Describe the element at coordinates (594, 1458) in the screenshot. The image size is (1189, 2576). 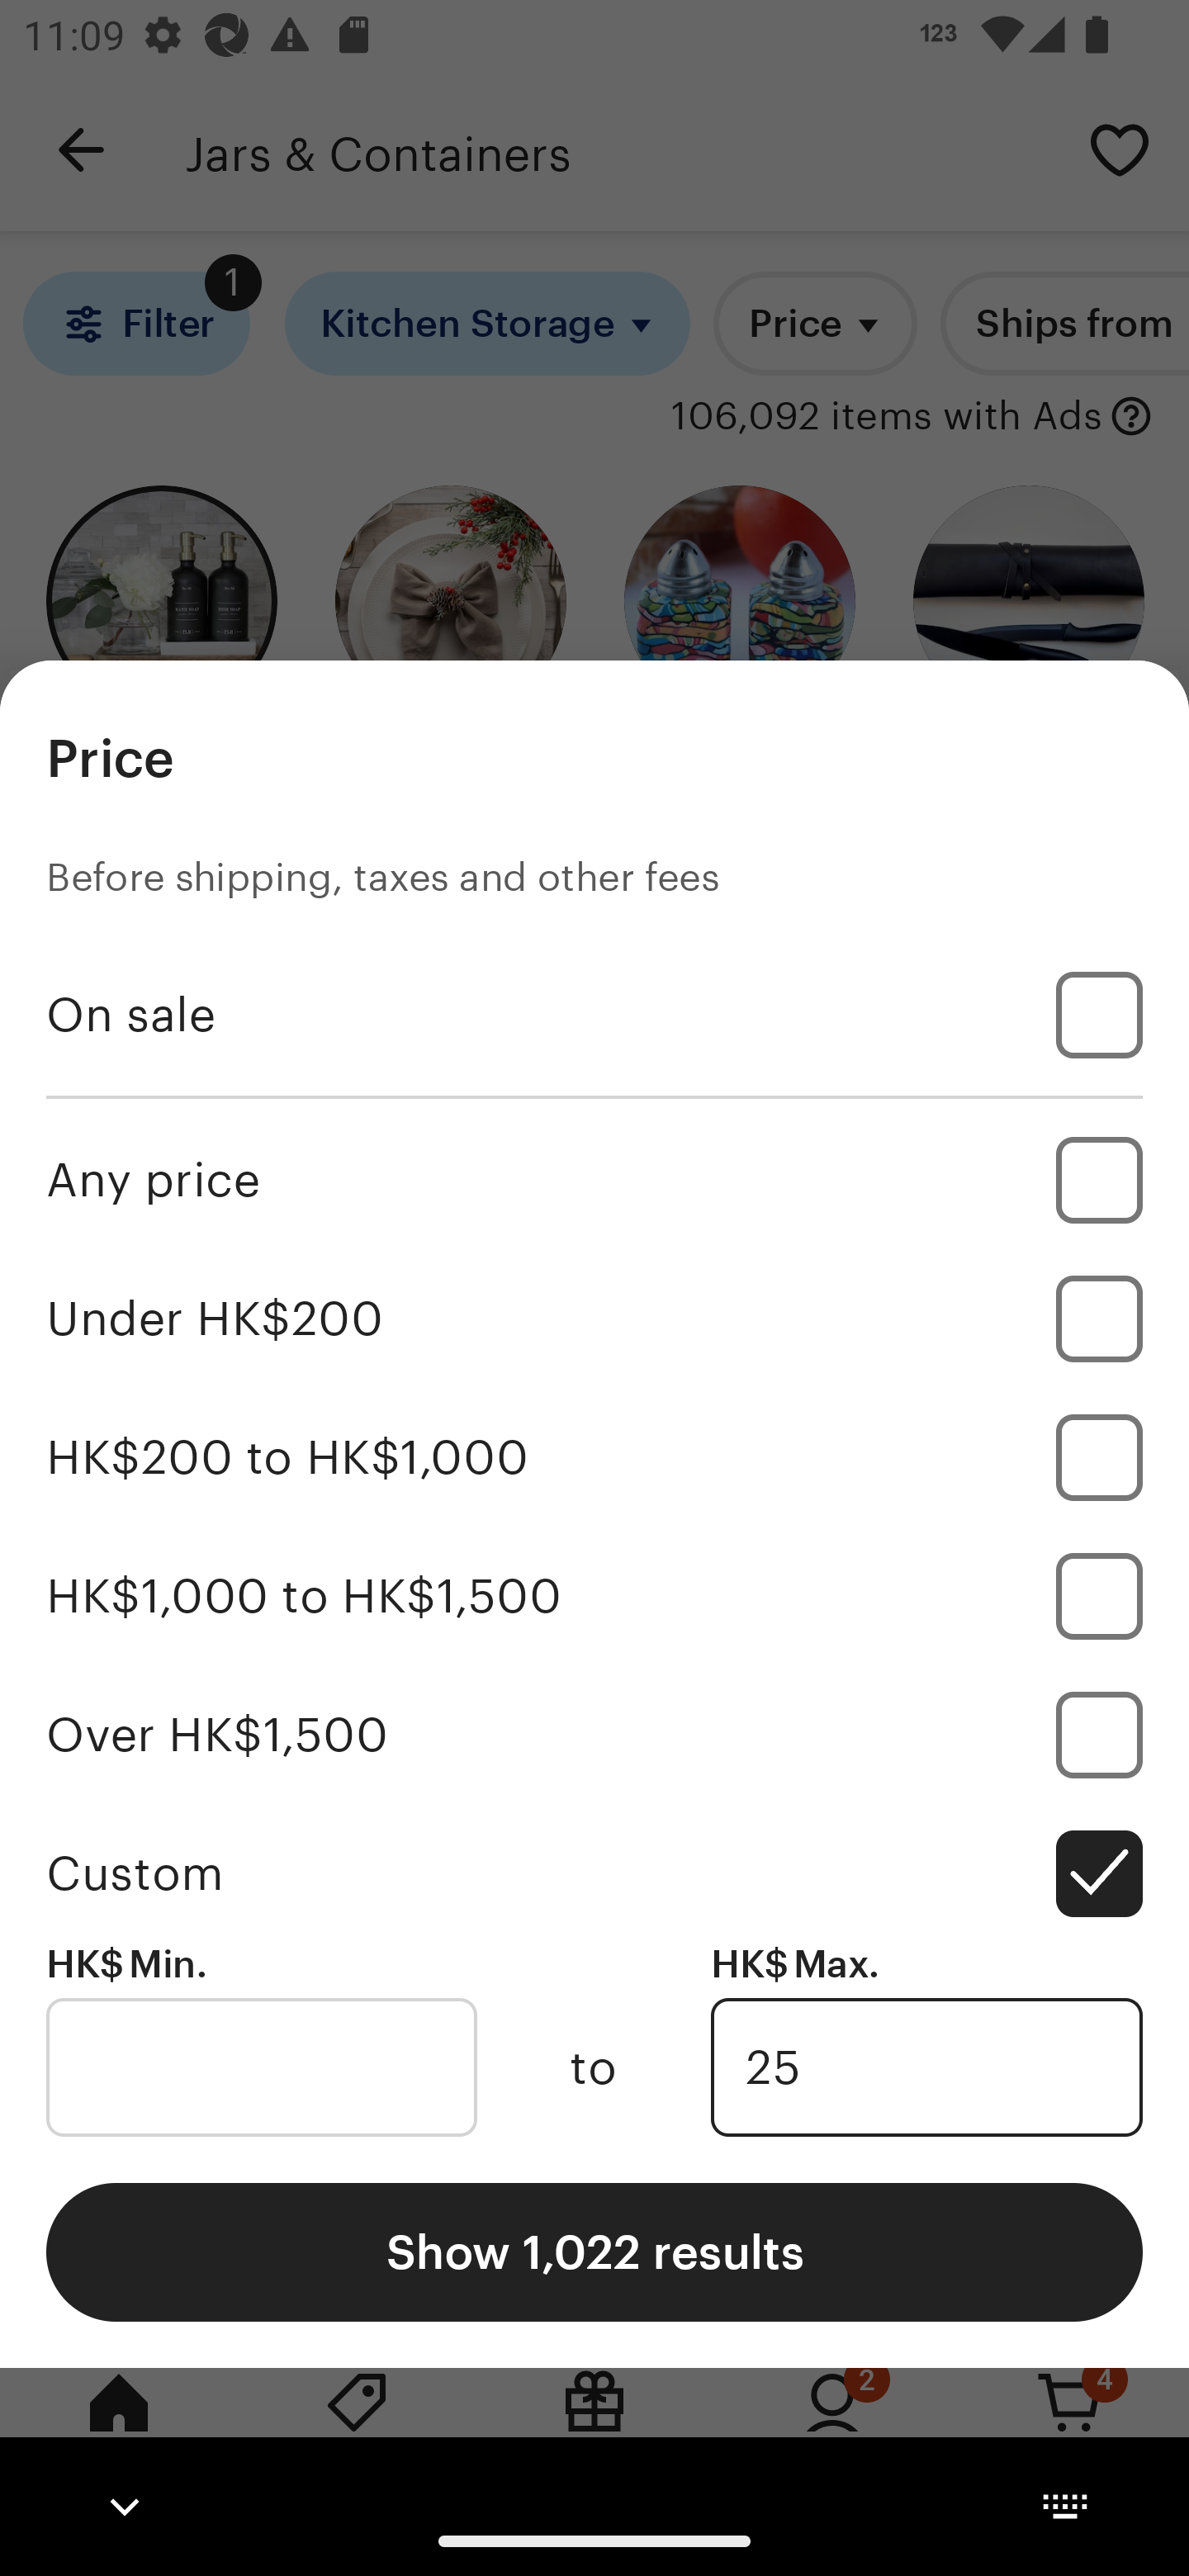
I see `HK$200 to HK$1,000` at that location.